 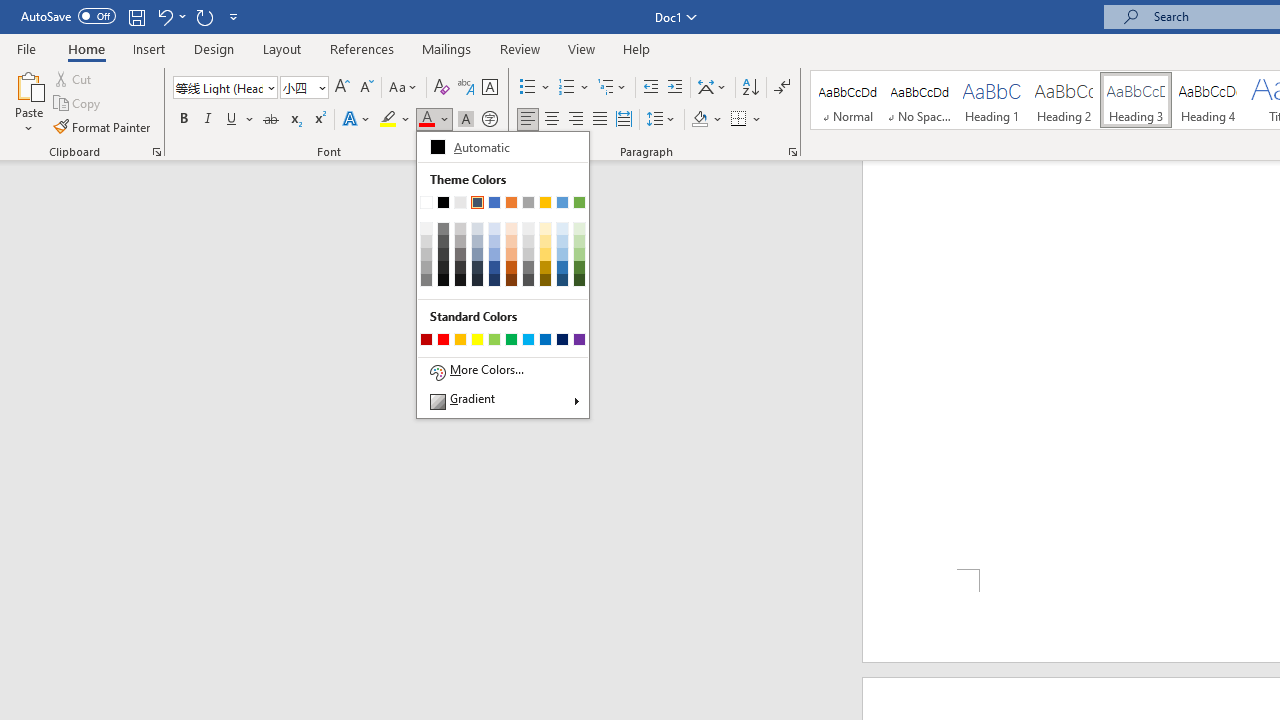 I want to click on Italic, so click(x=208, y=120).